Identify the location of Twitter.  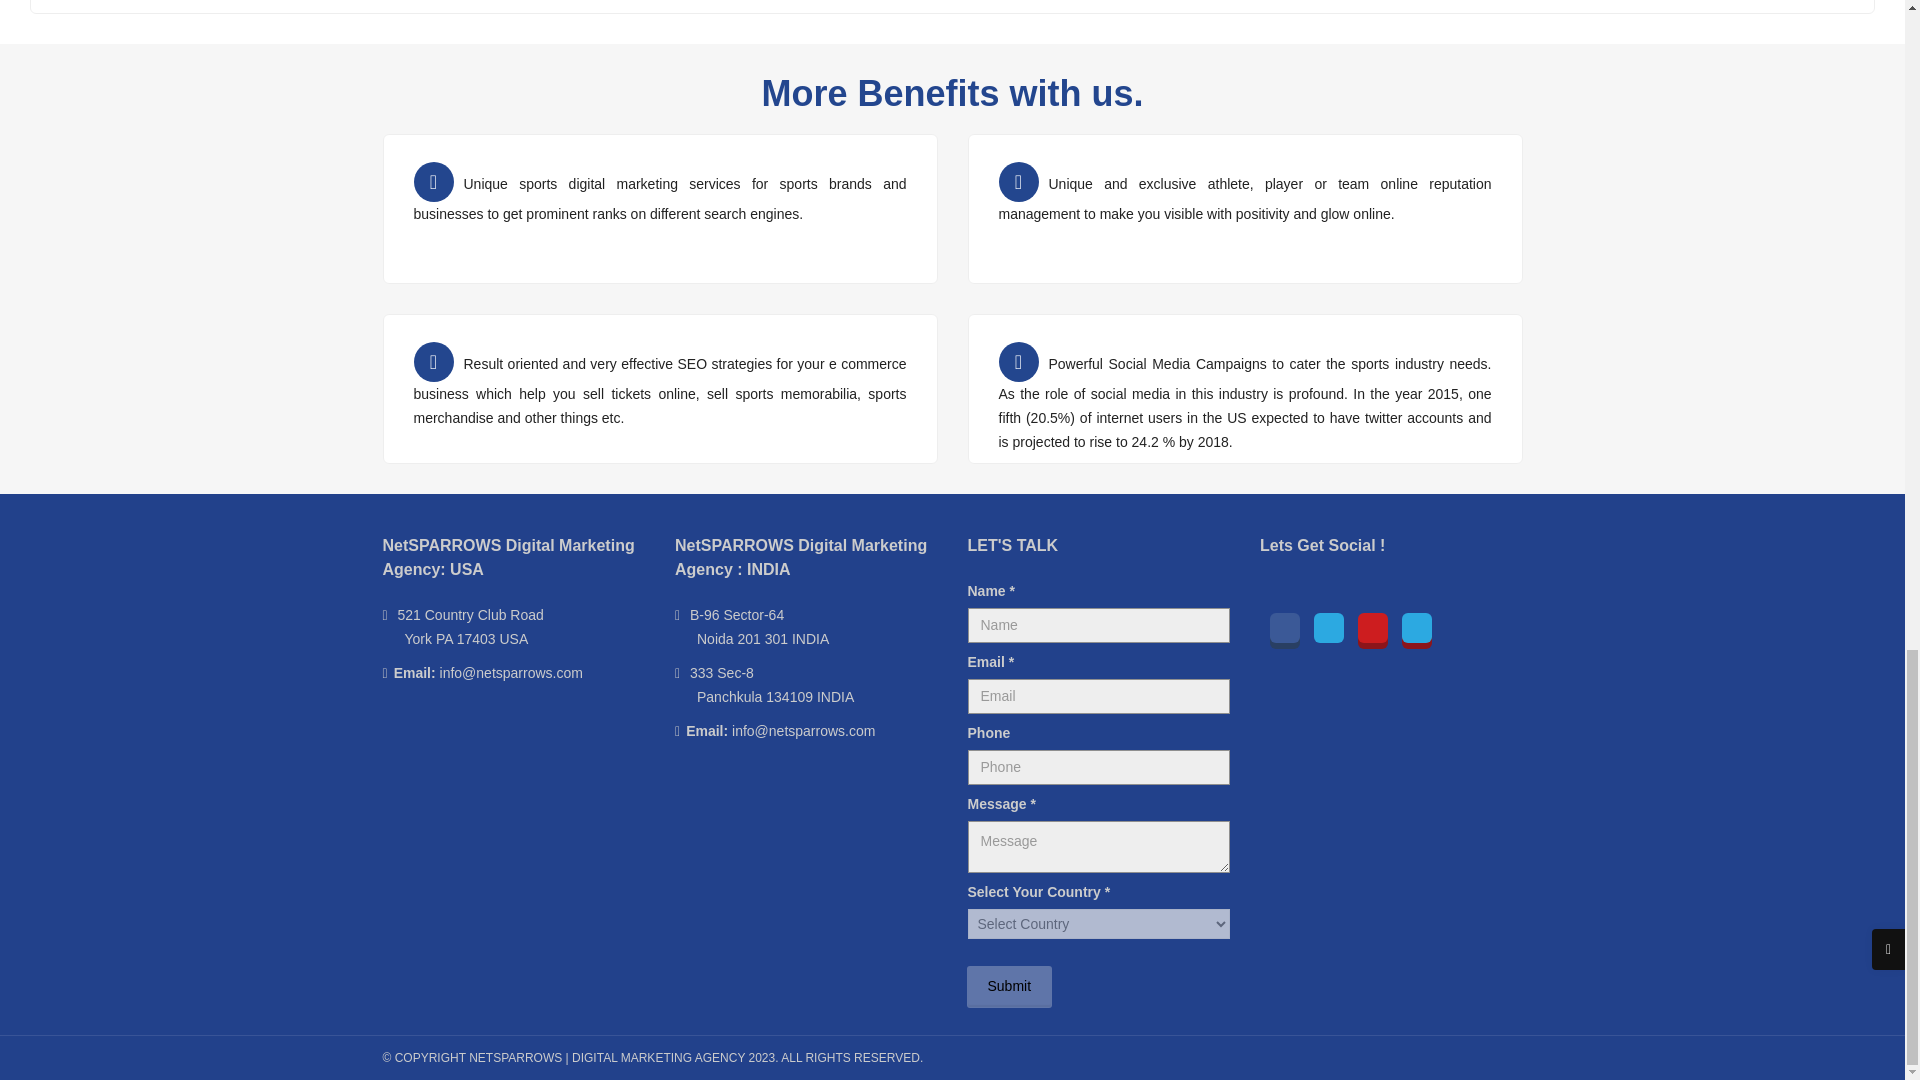
(1328, 628).